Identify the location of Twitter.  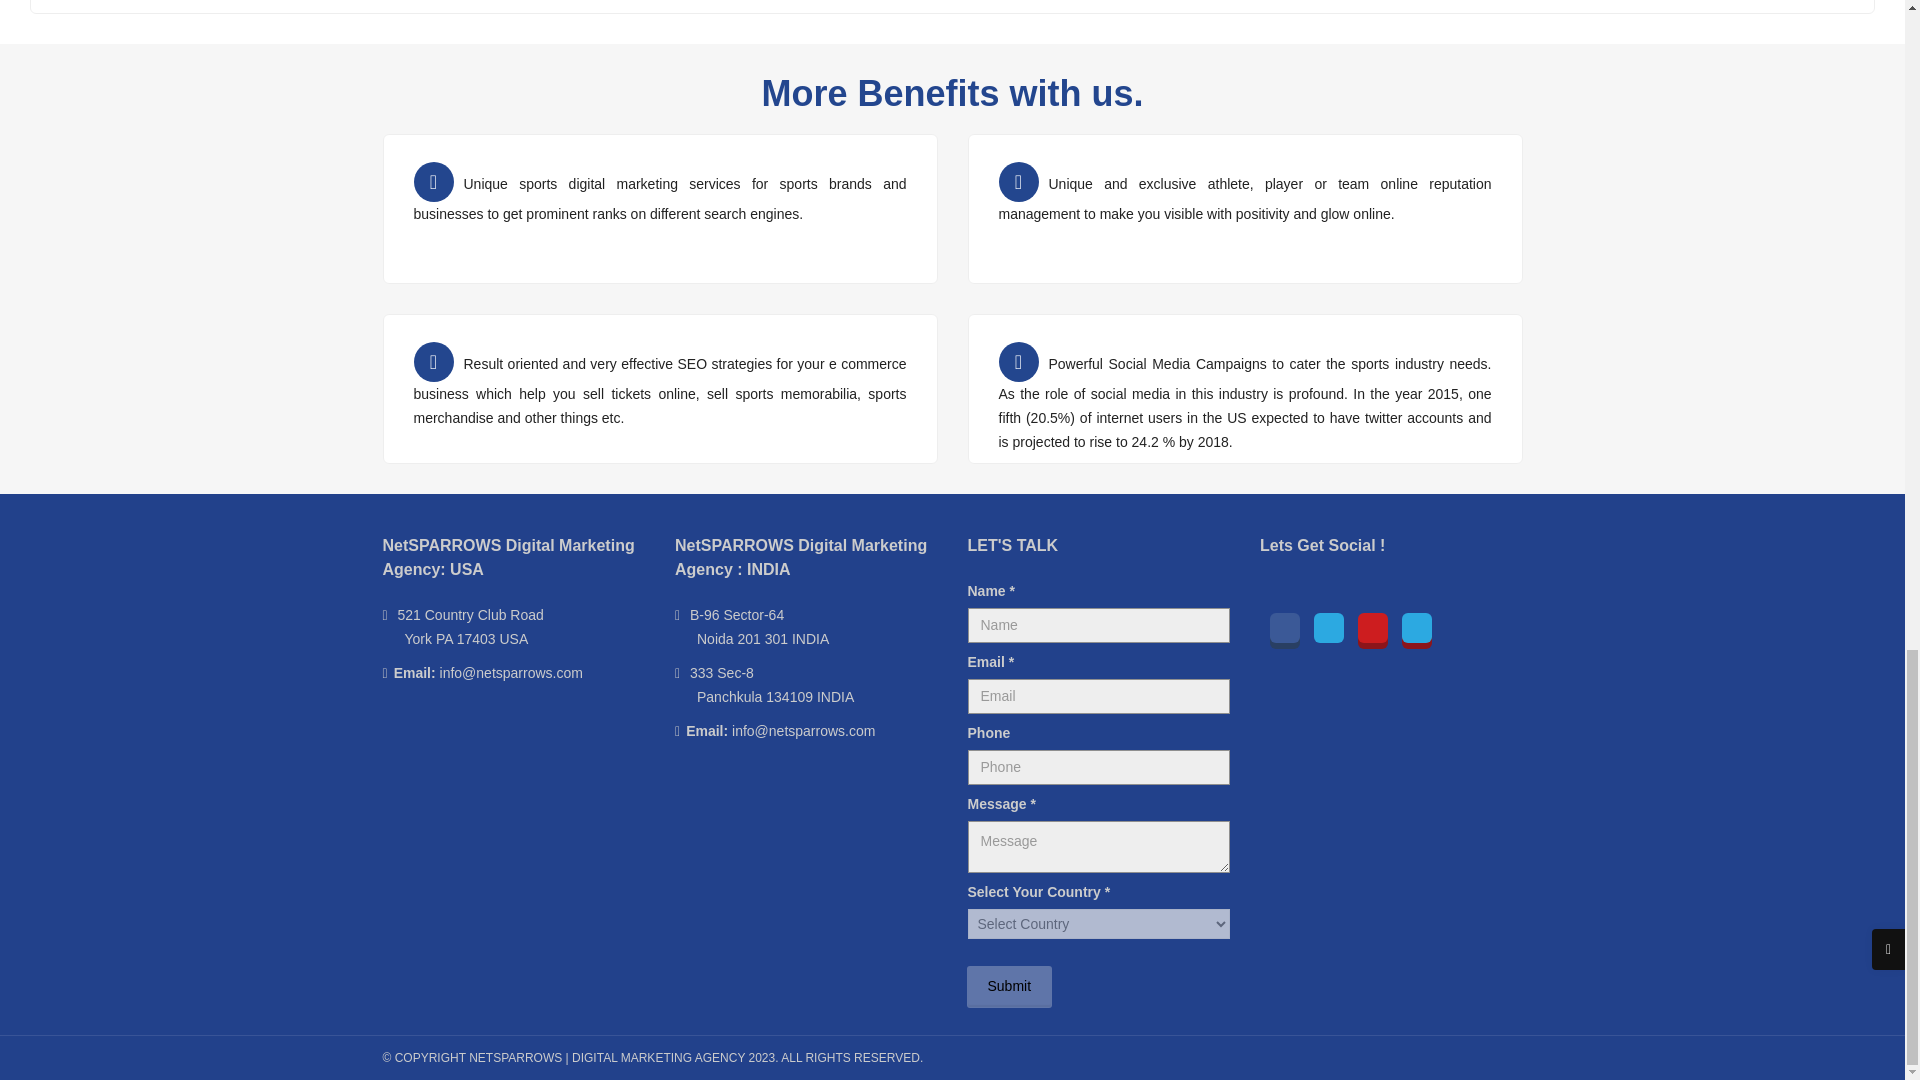
(1328, 628).